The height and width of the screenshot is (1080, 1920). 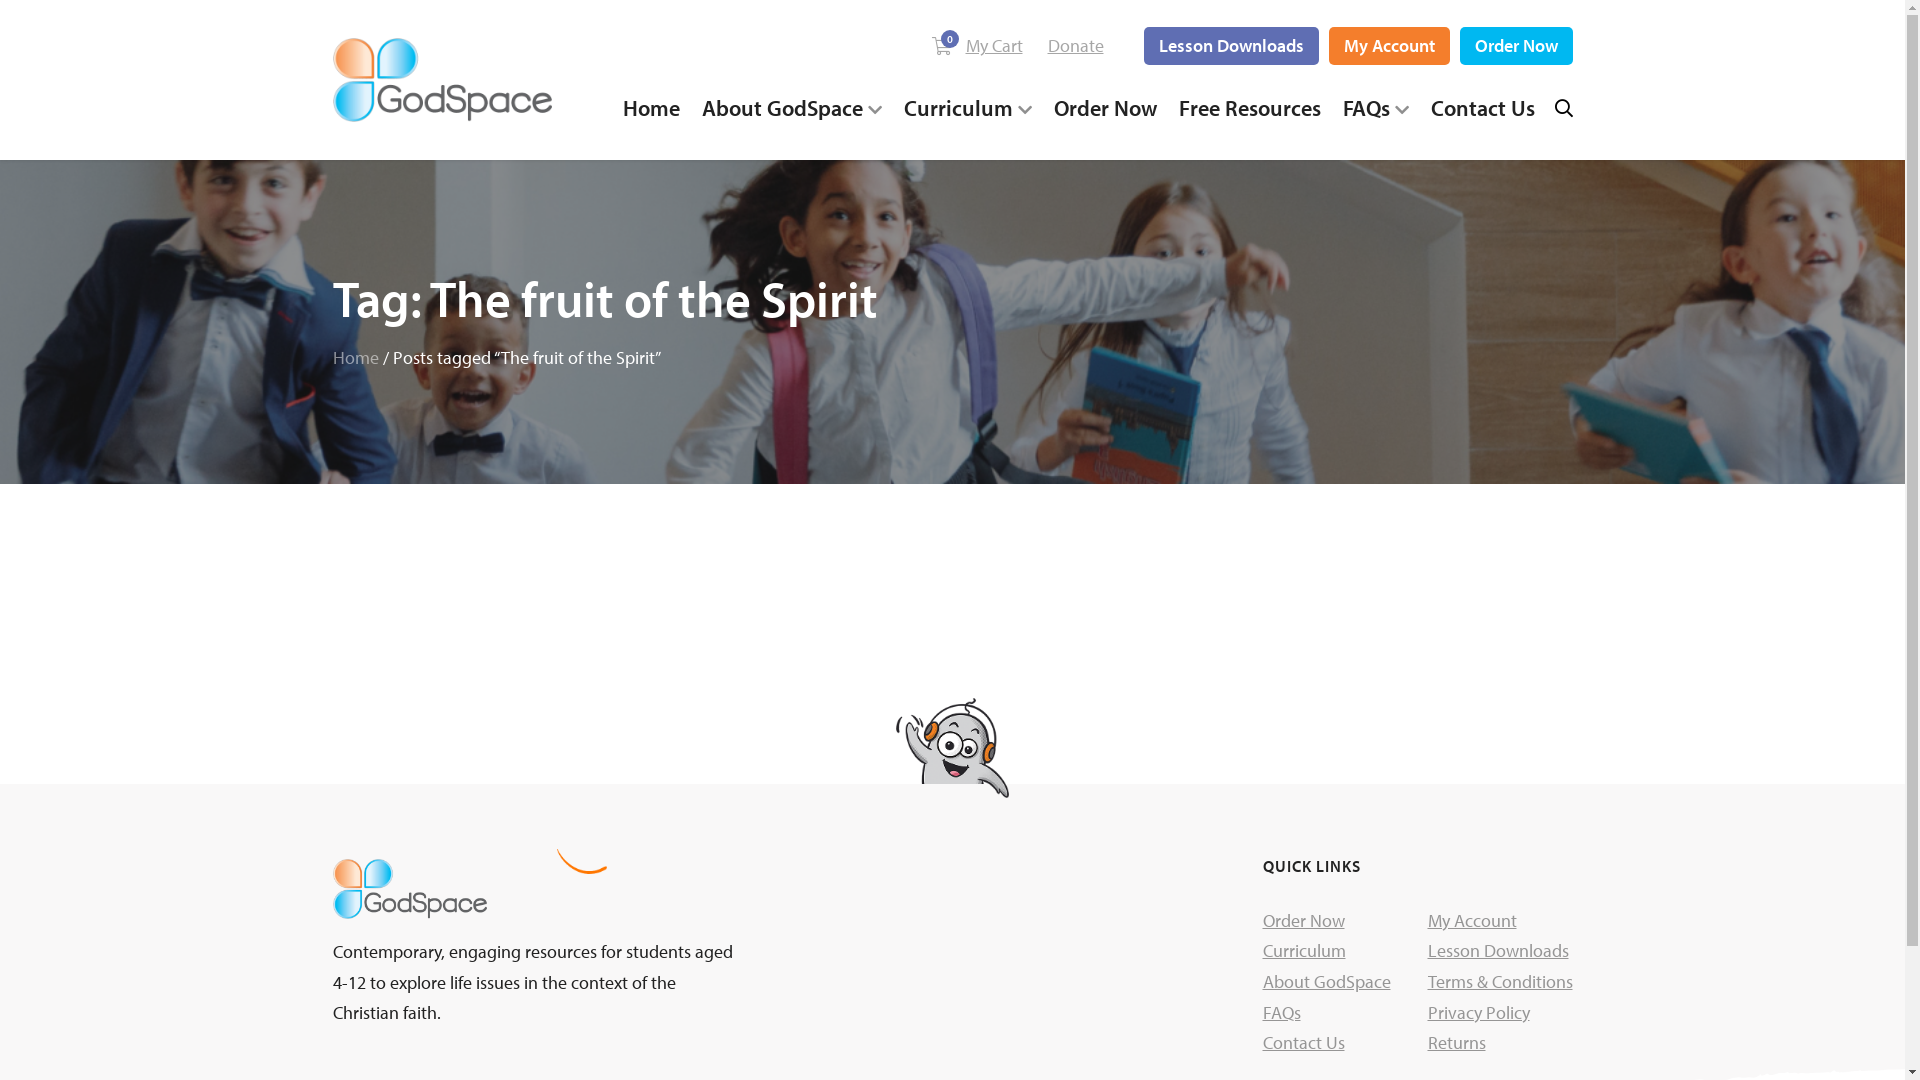 I want to click on Free Resources, so click(x=1249, y=108).